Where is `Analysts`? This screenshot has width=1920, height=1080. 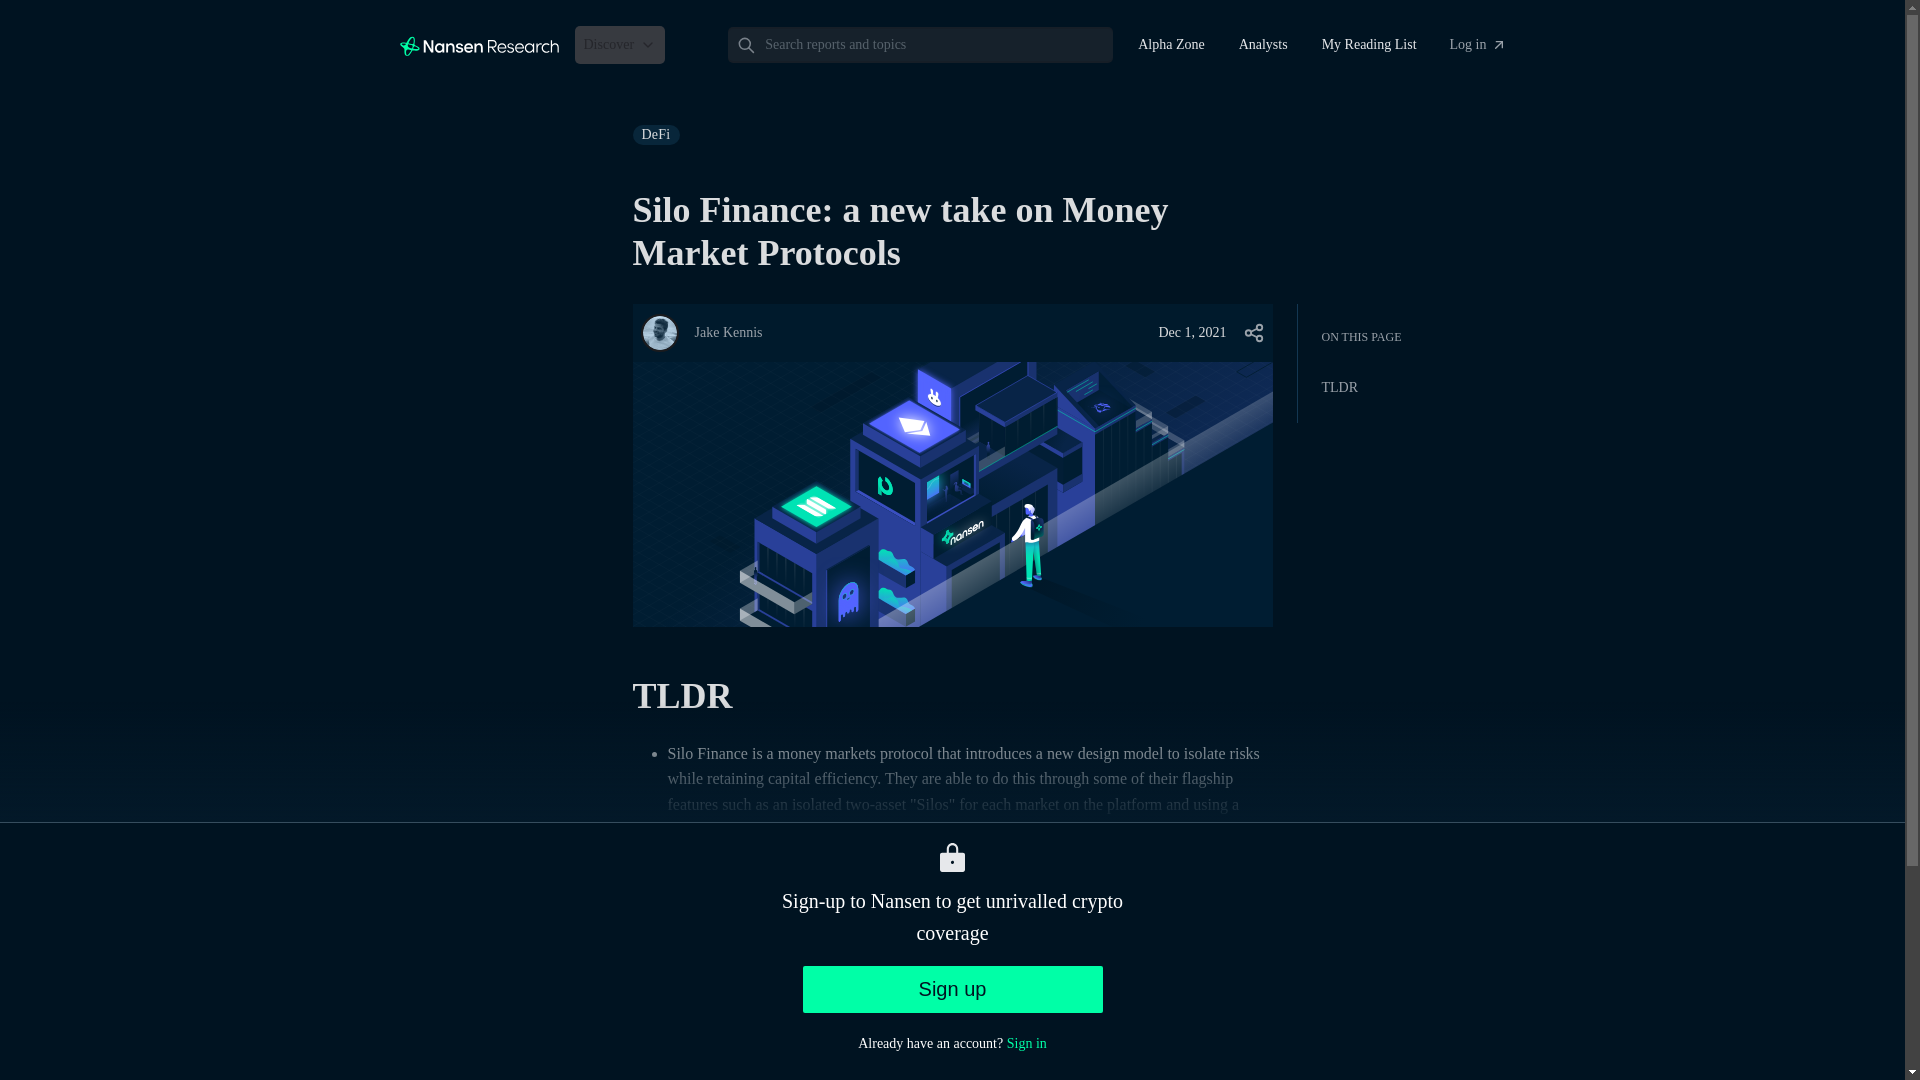 Analysts is located at coordinates (1264, 44).